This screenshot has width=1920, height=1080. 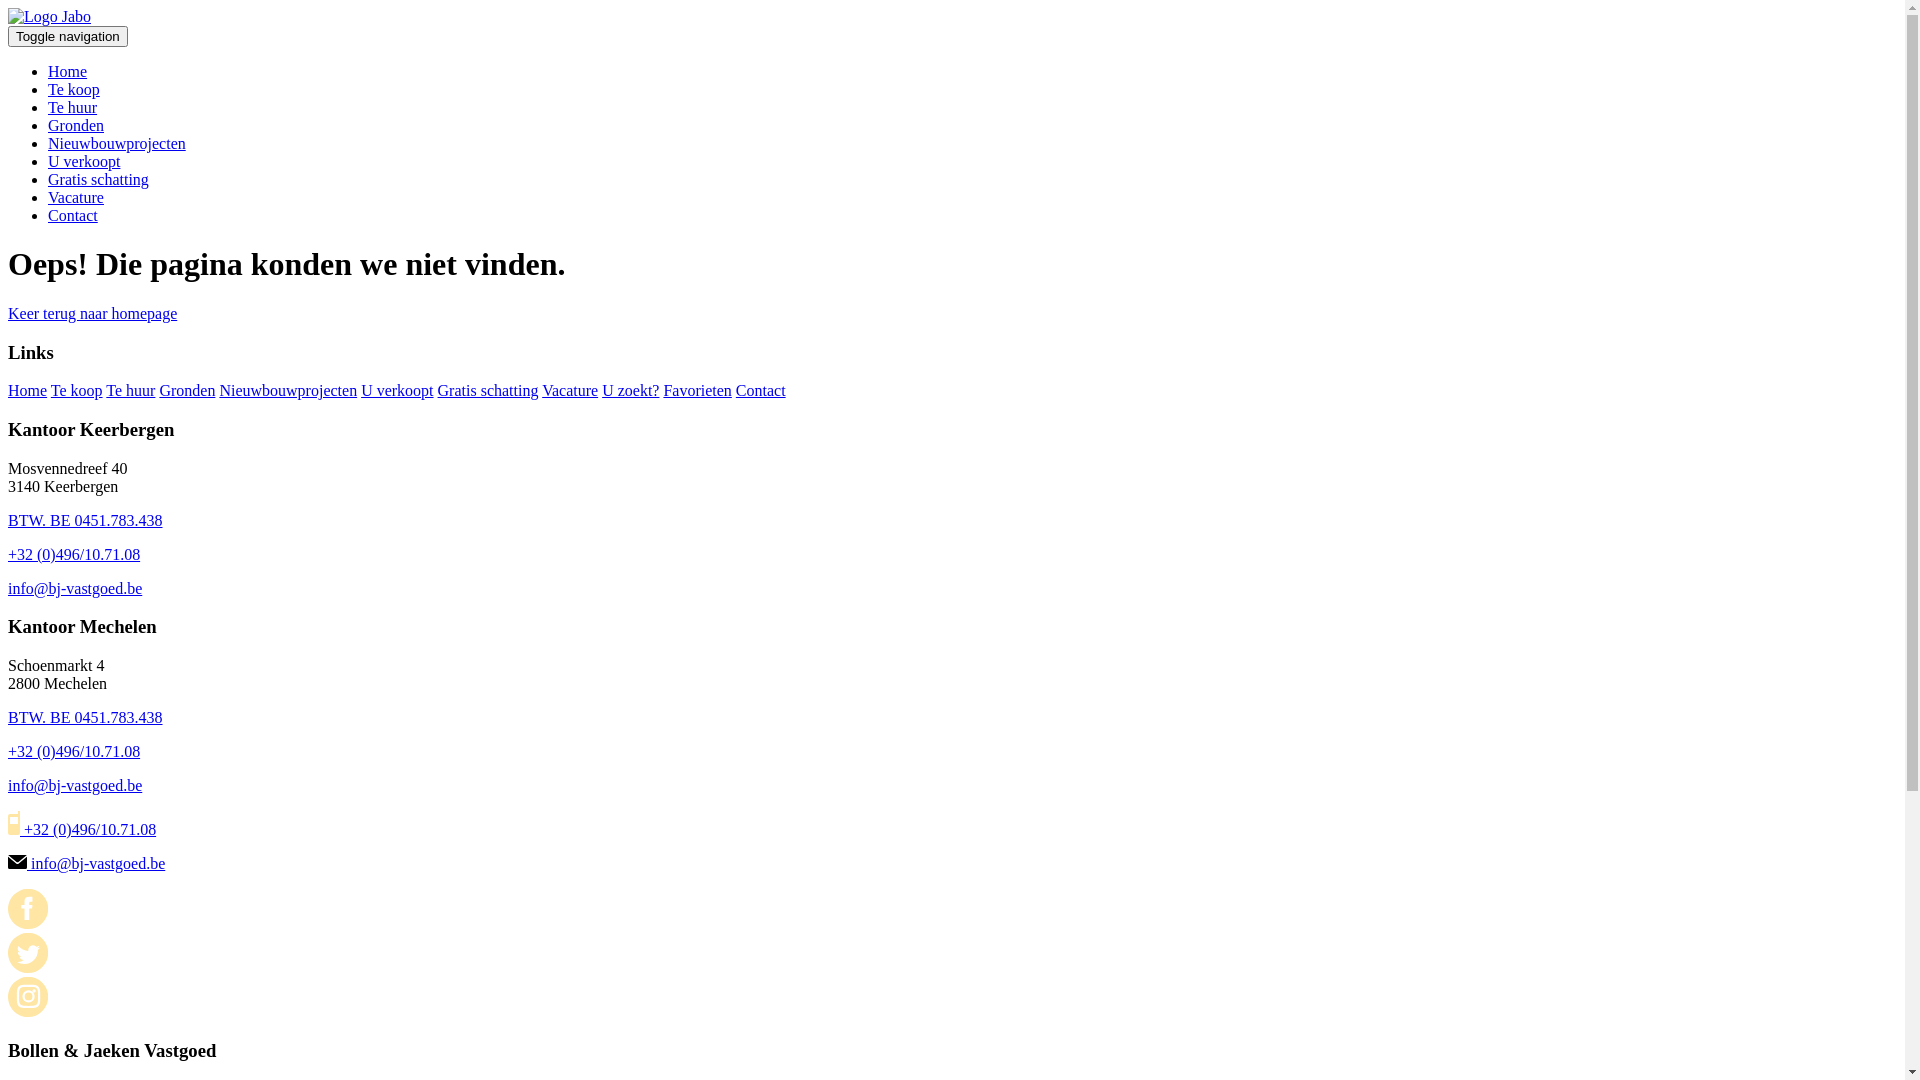 I want to click on Keer terug naar homepage, so click(x=92, y=314).